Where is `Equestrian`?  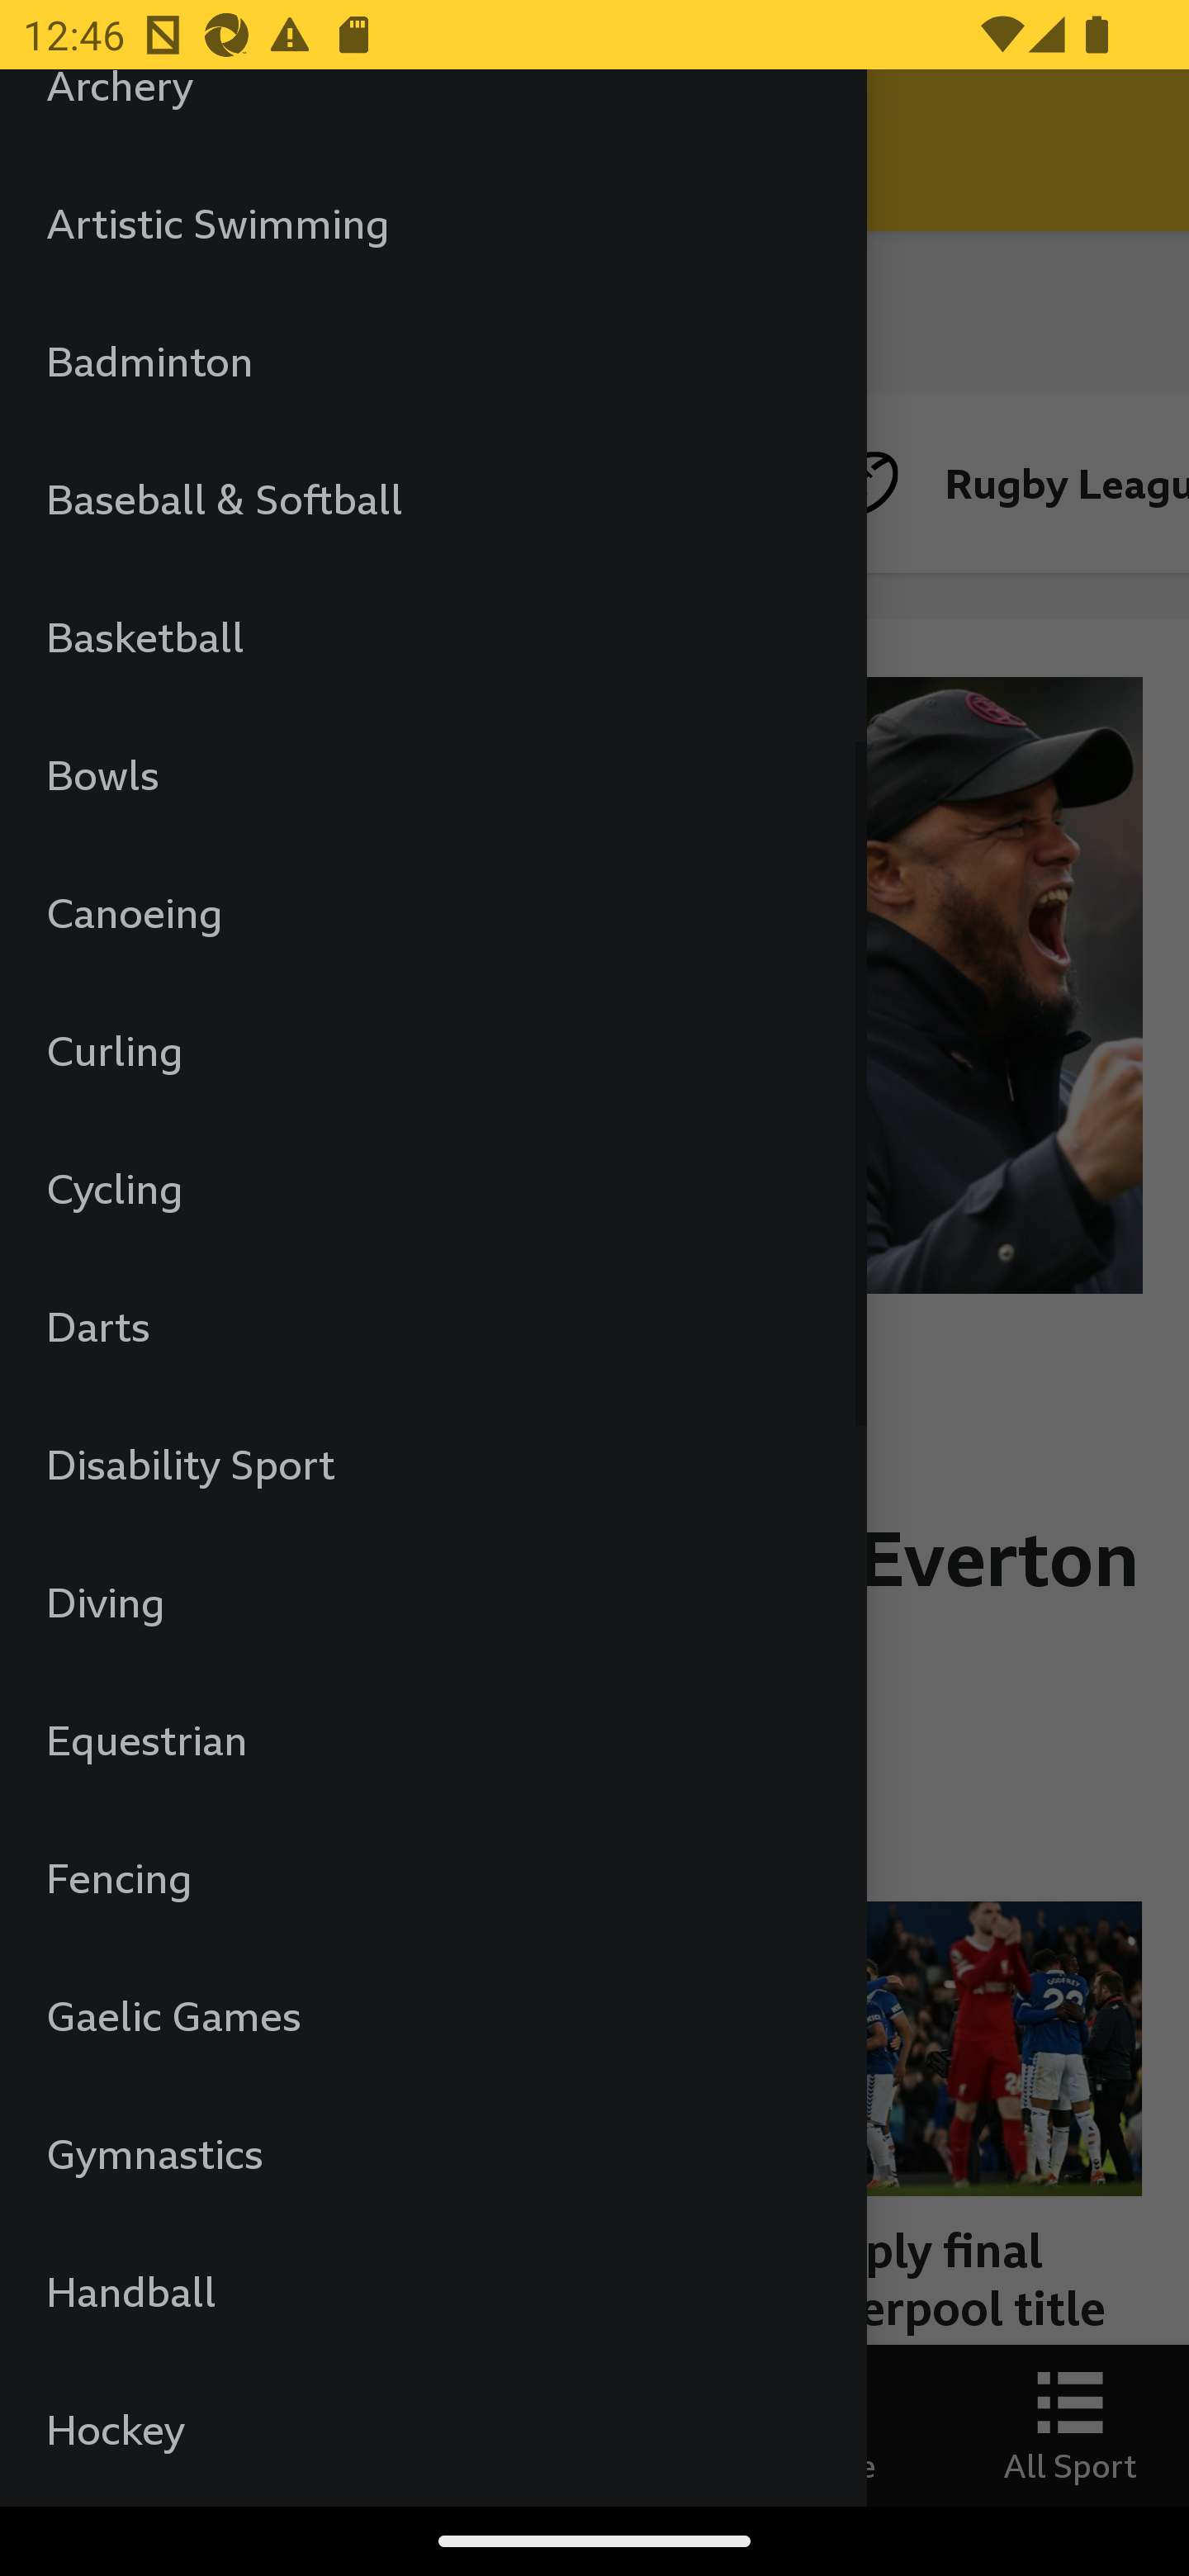
Equestrian is located at coordinates (433, 1739).